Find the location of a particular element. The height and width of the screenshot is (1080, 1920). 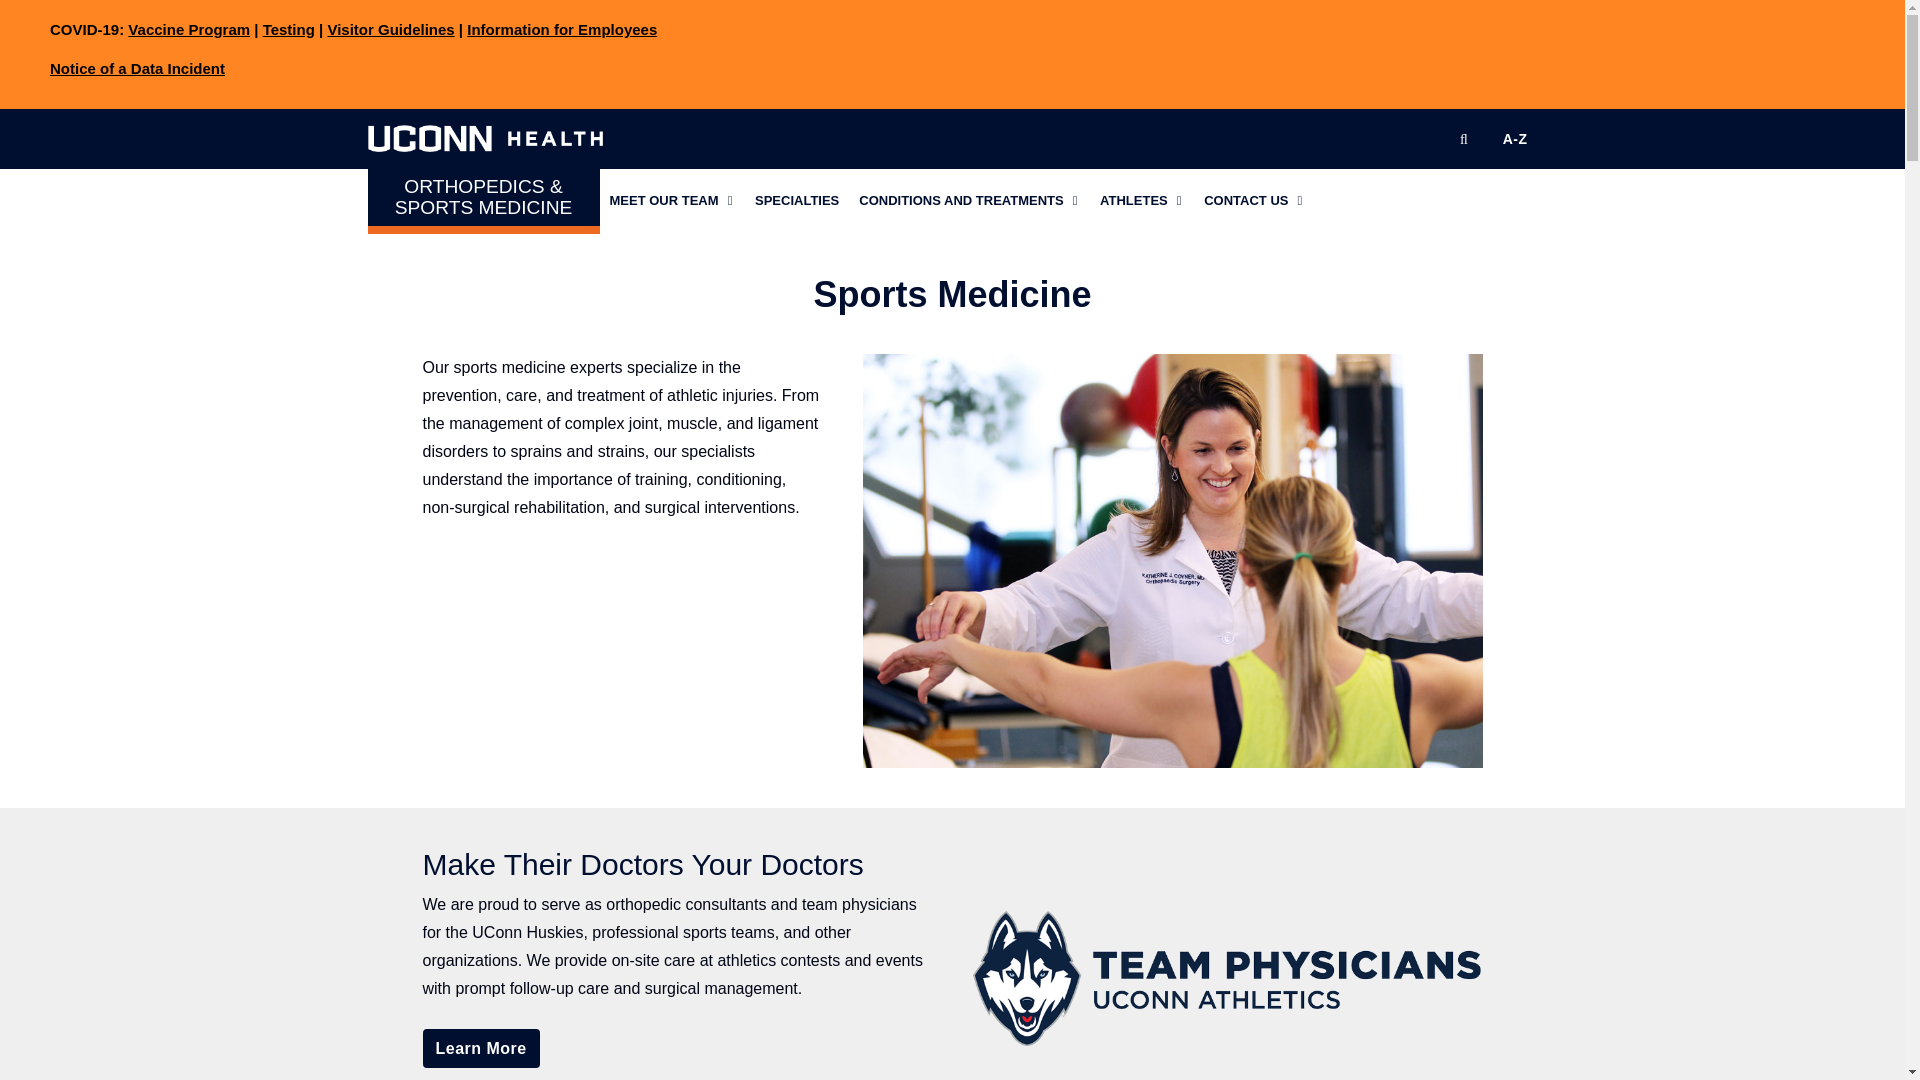

Notice of a Data Incident is located at coordinates (136, 68).